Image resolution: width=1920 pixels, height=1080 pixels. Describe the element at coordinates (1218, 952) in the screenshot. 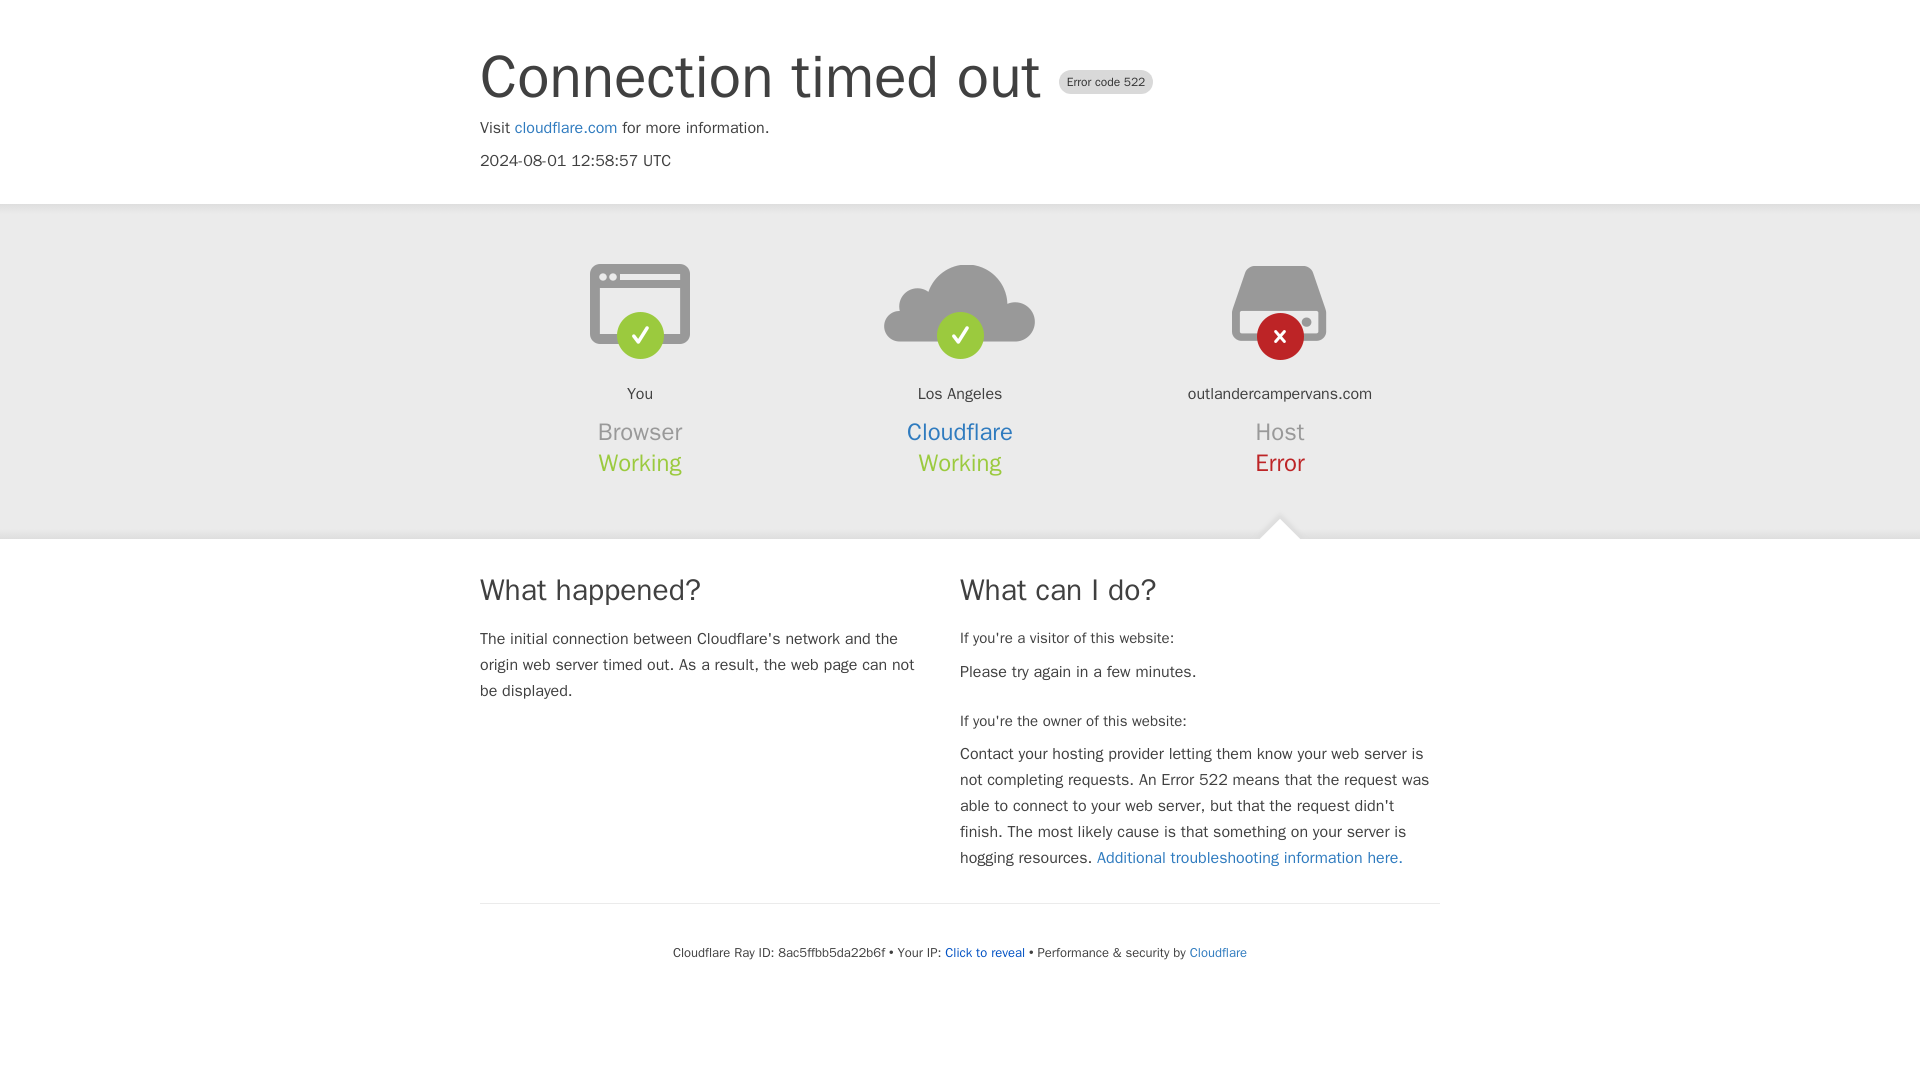

I see `Cloudflare` at that location.